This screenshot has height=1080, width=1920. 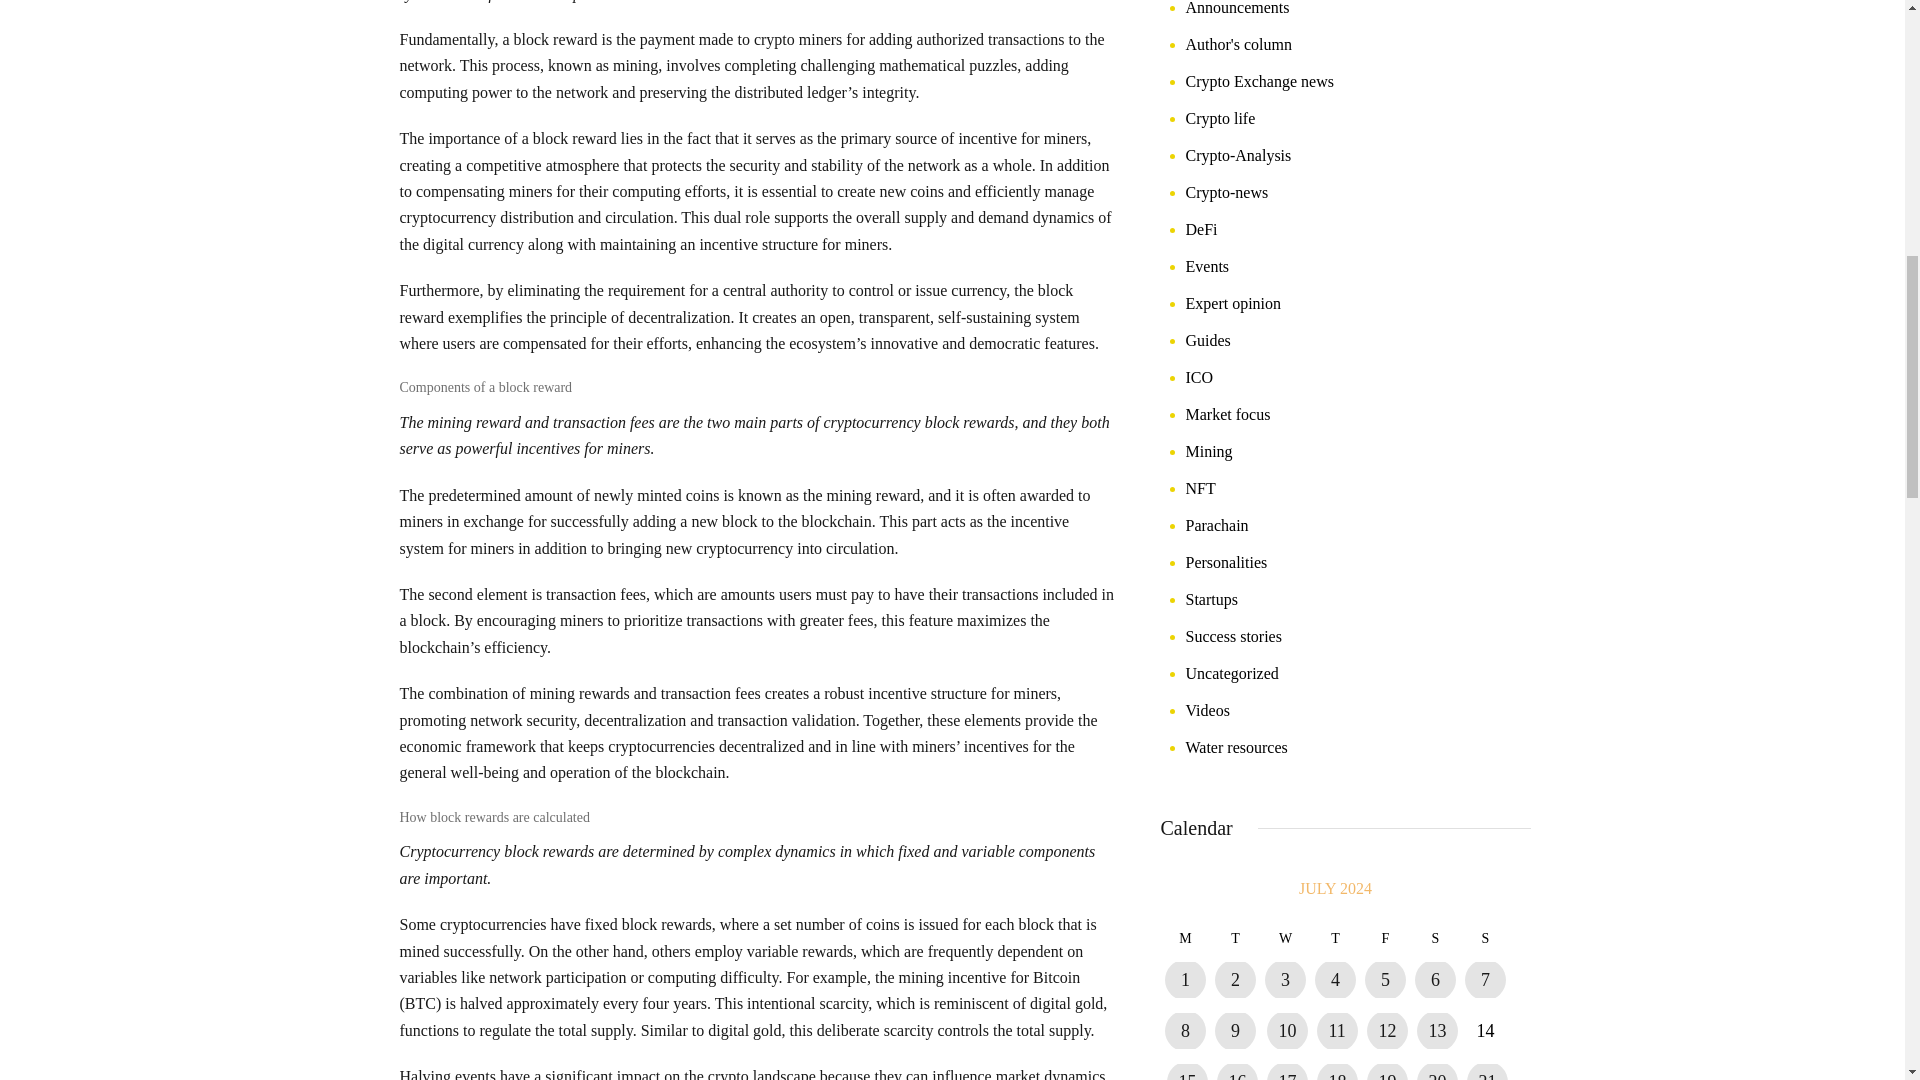 What do you see at coordinates (1434, 938) in the screenshot?
I see `Saturday` at bounding box center [1434, 938].